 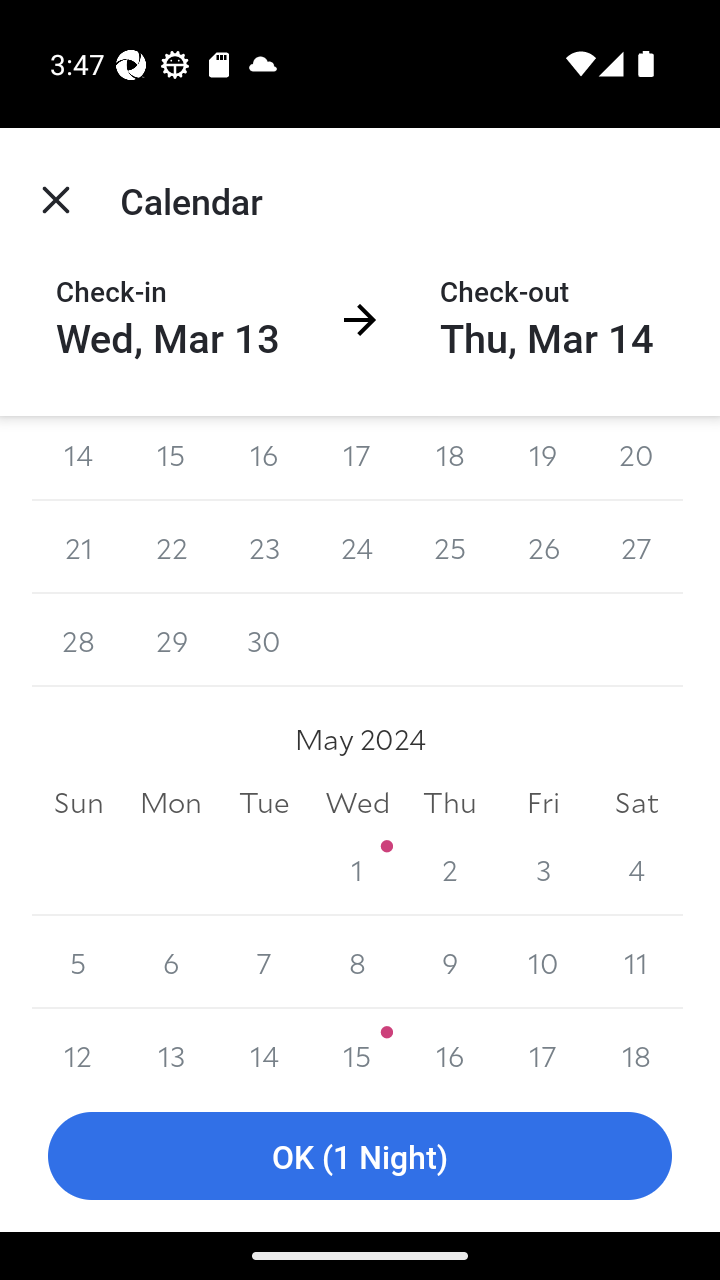 I want to click on 13 13 May 2024, so click(x=172, y=1044).